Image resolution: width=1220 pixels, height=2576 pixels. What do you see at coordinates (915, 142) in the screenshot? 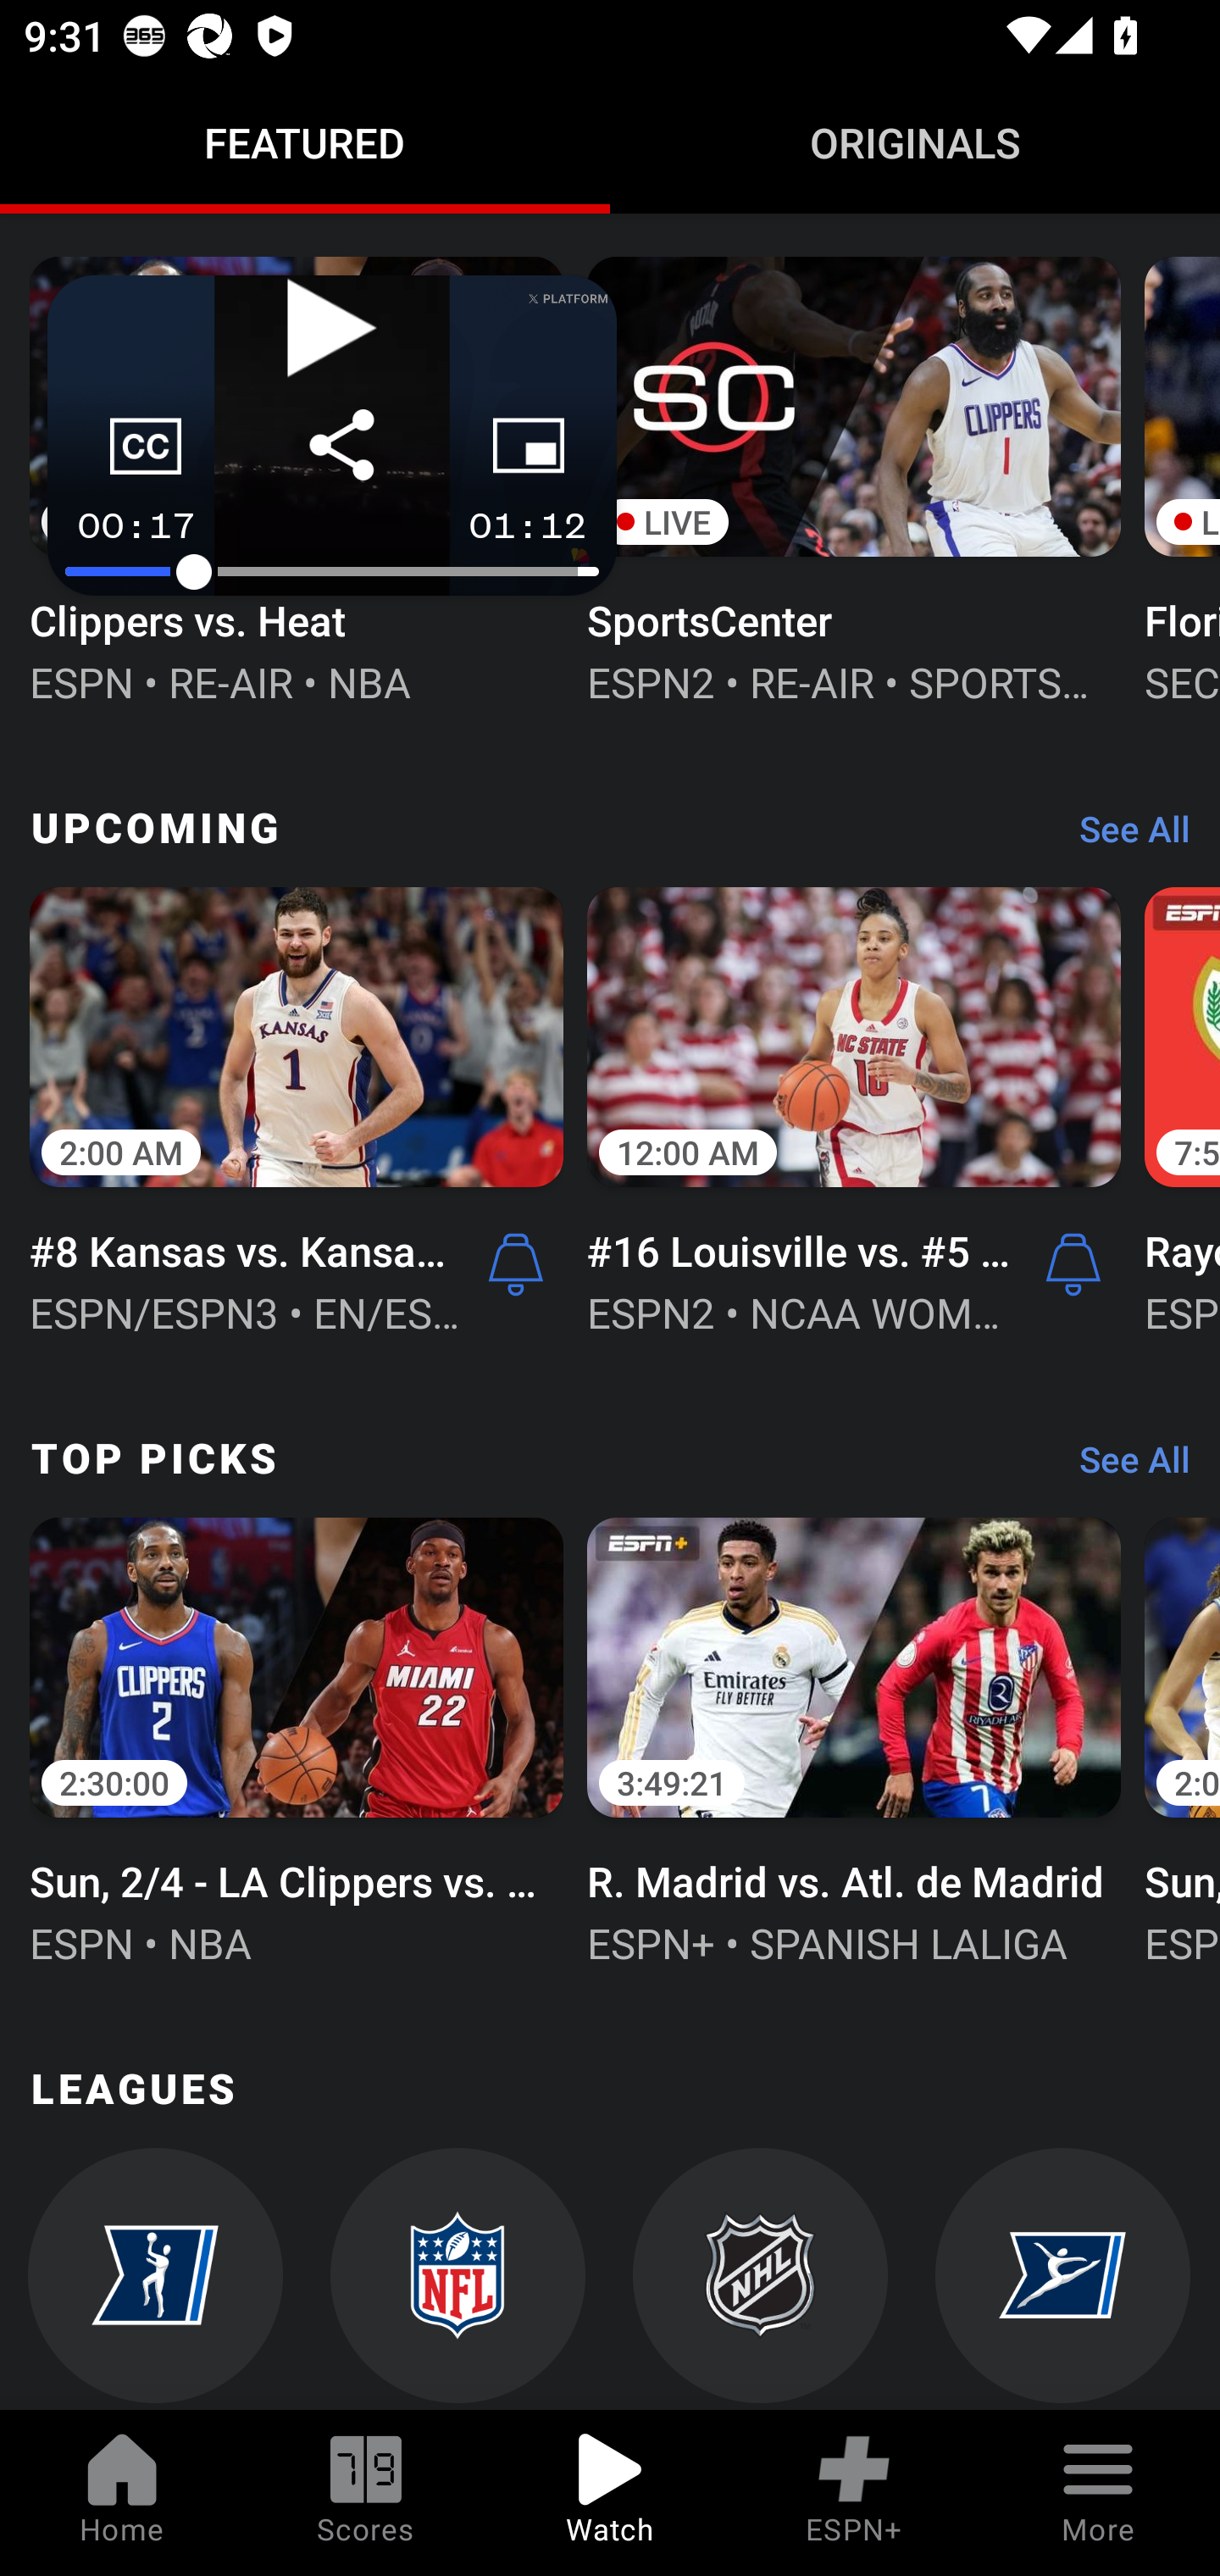
I see `Originals ORIGINALS` at bounding box center [915, 142].